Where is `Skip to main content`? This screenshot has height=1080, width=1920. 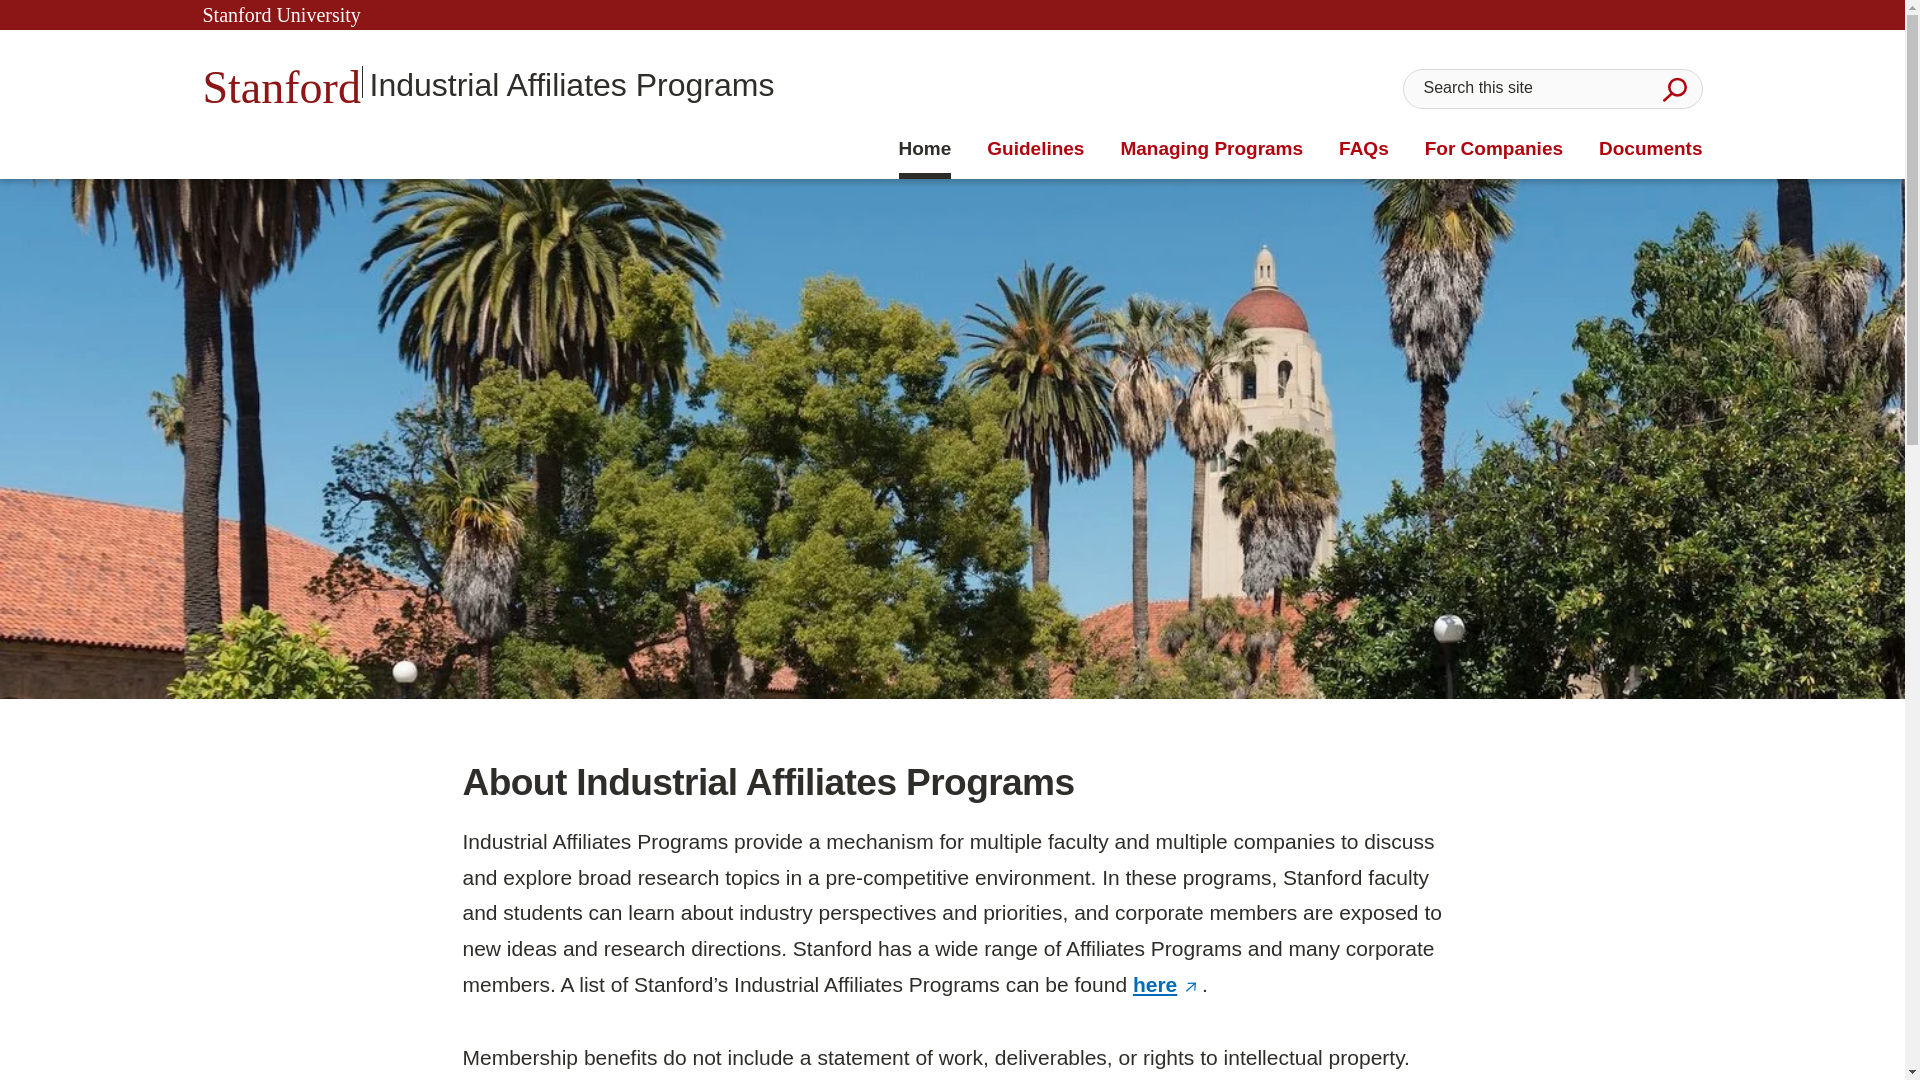
Skip to main content is located at coordinates (1211, 149).